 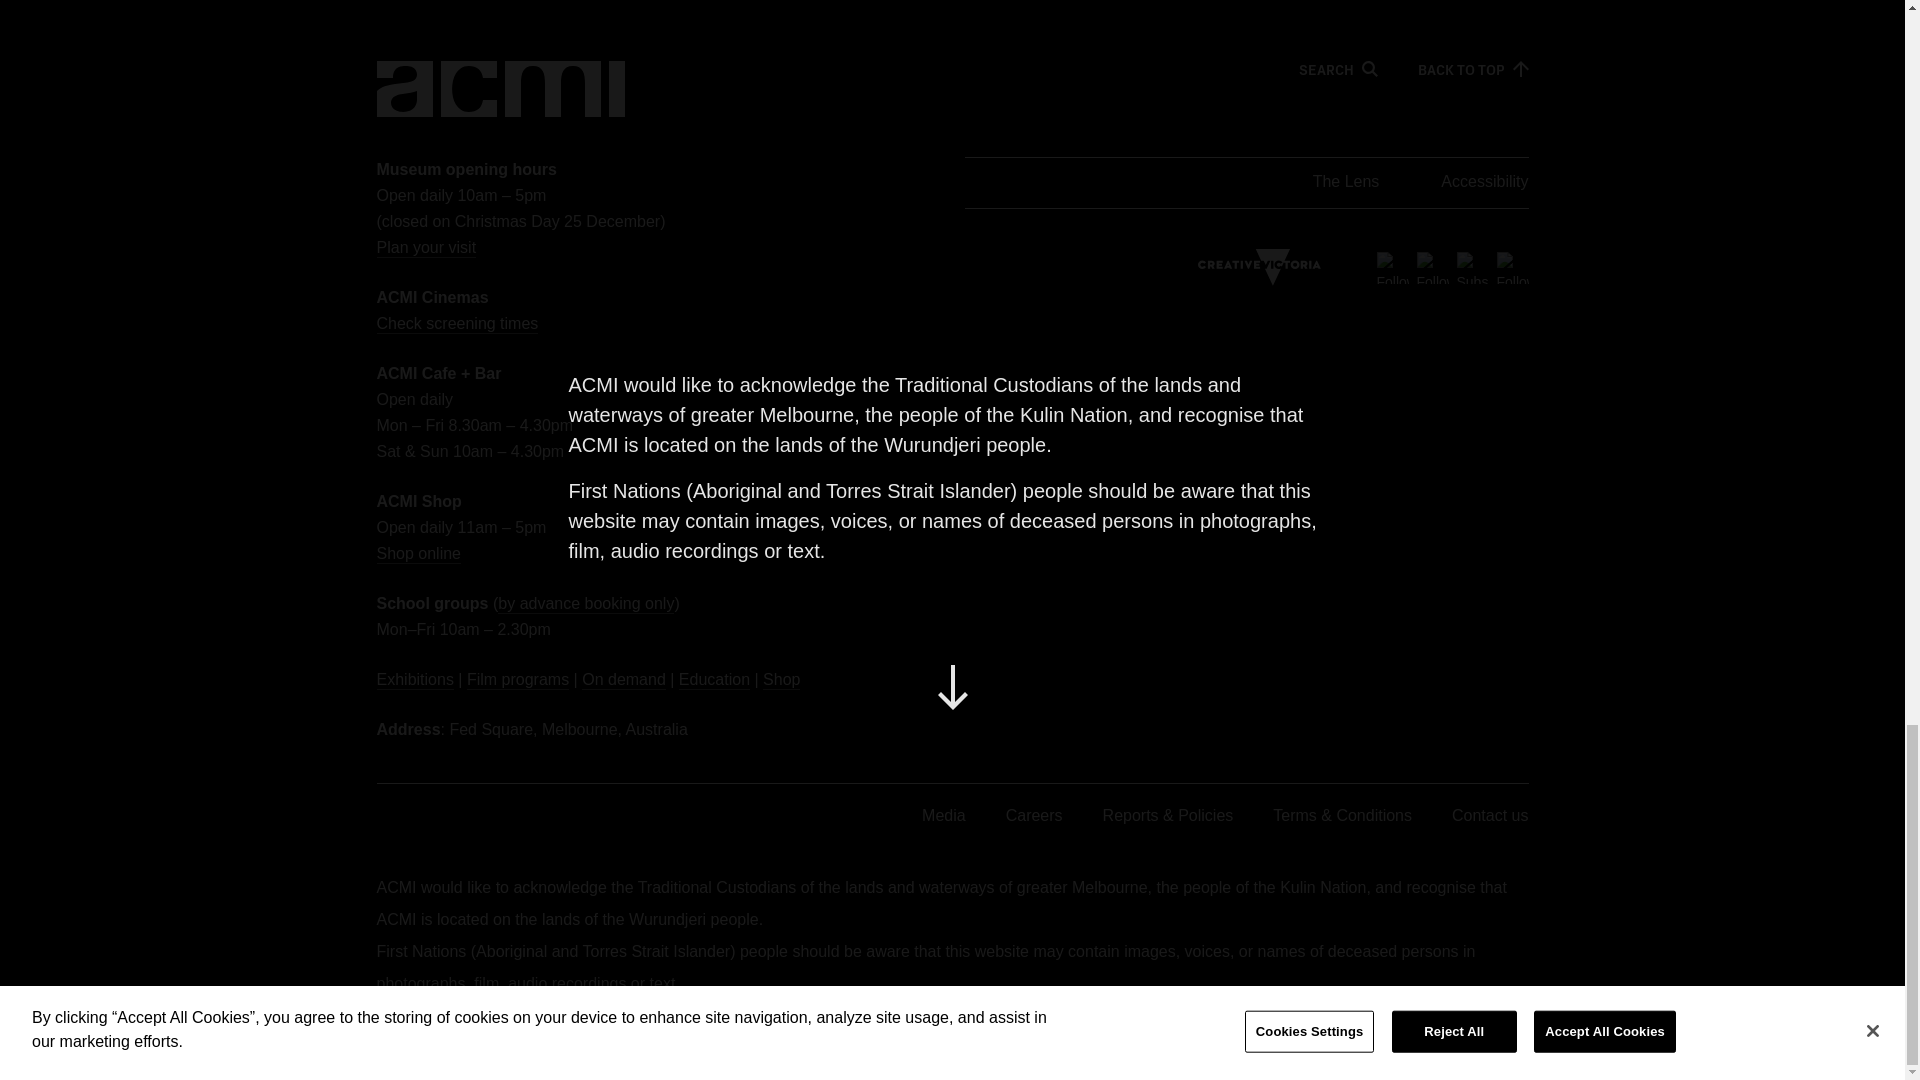 I want to click on Follow ACMI on Instagram, so click(x=1512, y=266).